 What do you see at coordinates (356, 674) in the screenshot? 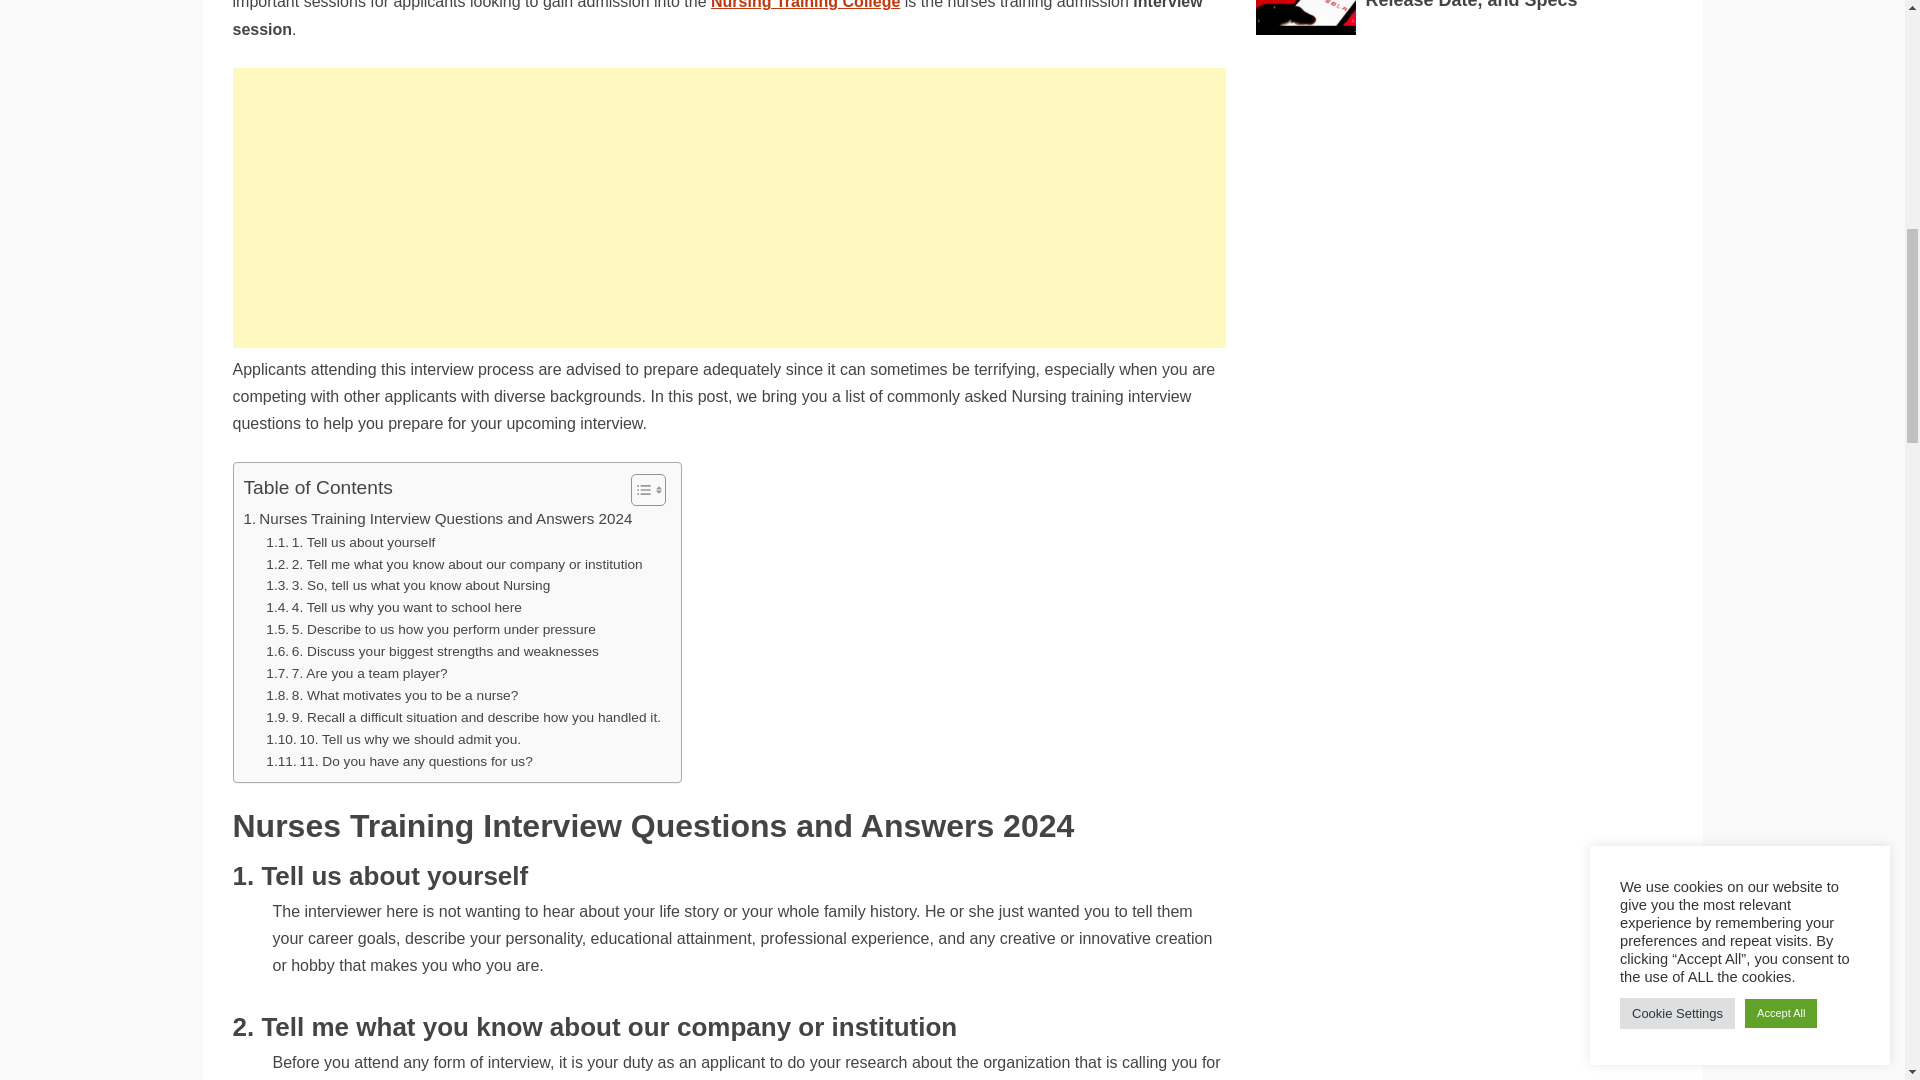
I see `7. Are you a team player?` at bounding box center [356, 674].